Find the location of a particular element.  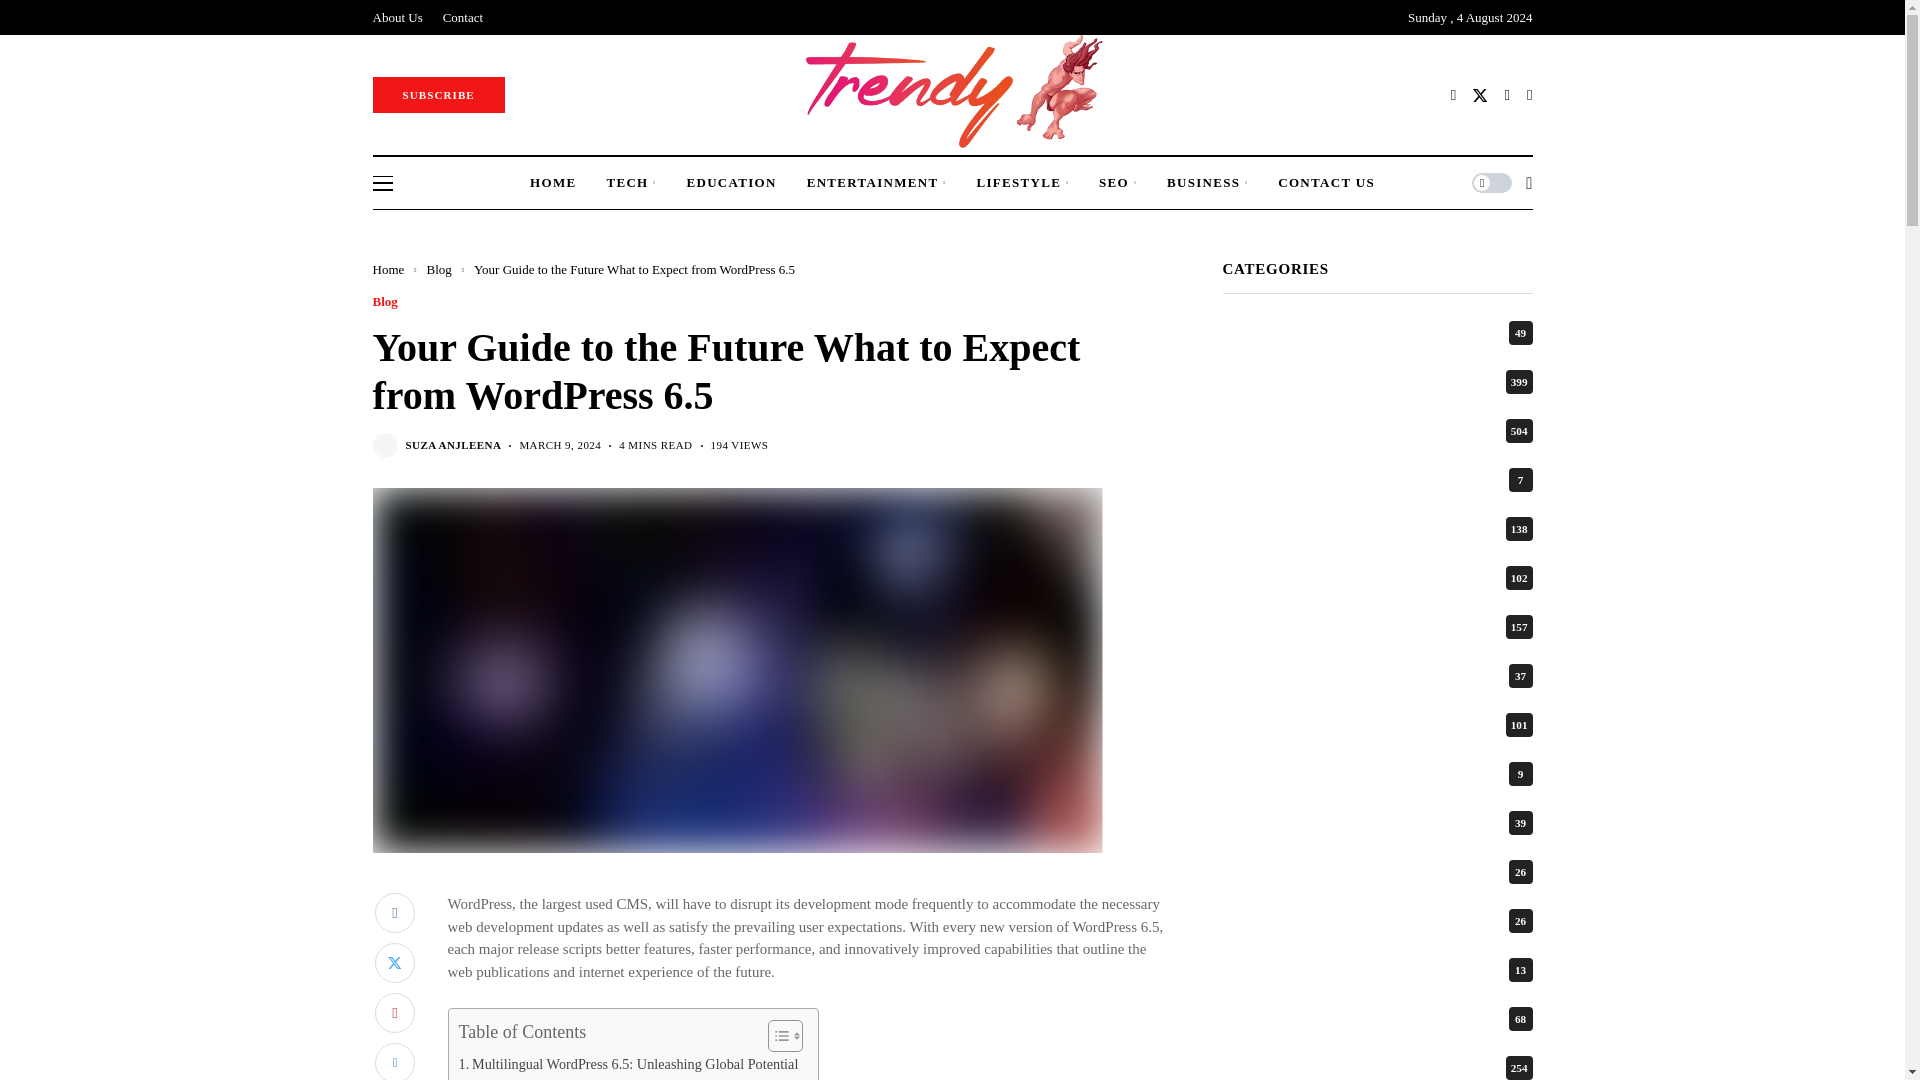

API Advancements: Unlocking New Possibilities is located at coordinates (605, 1078).